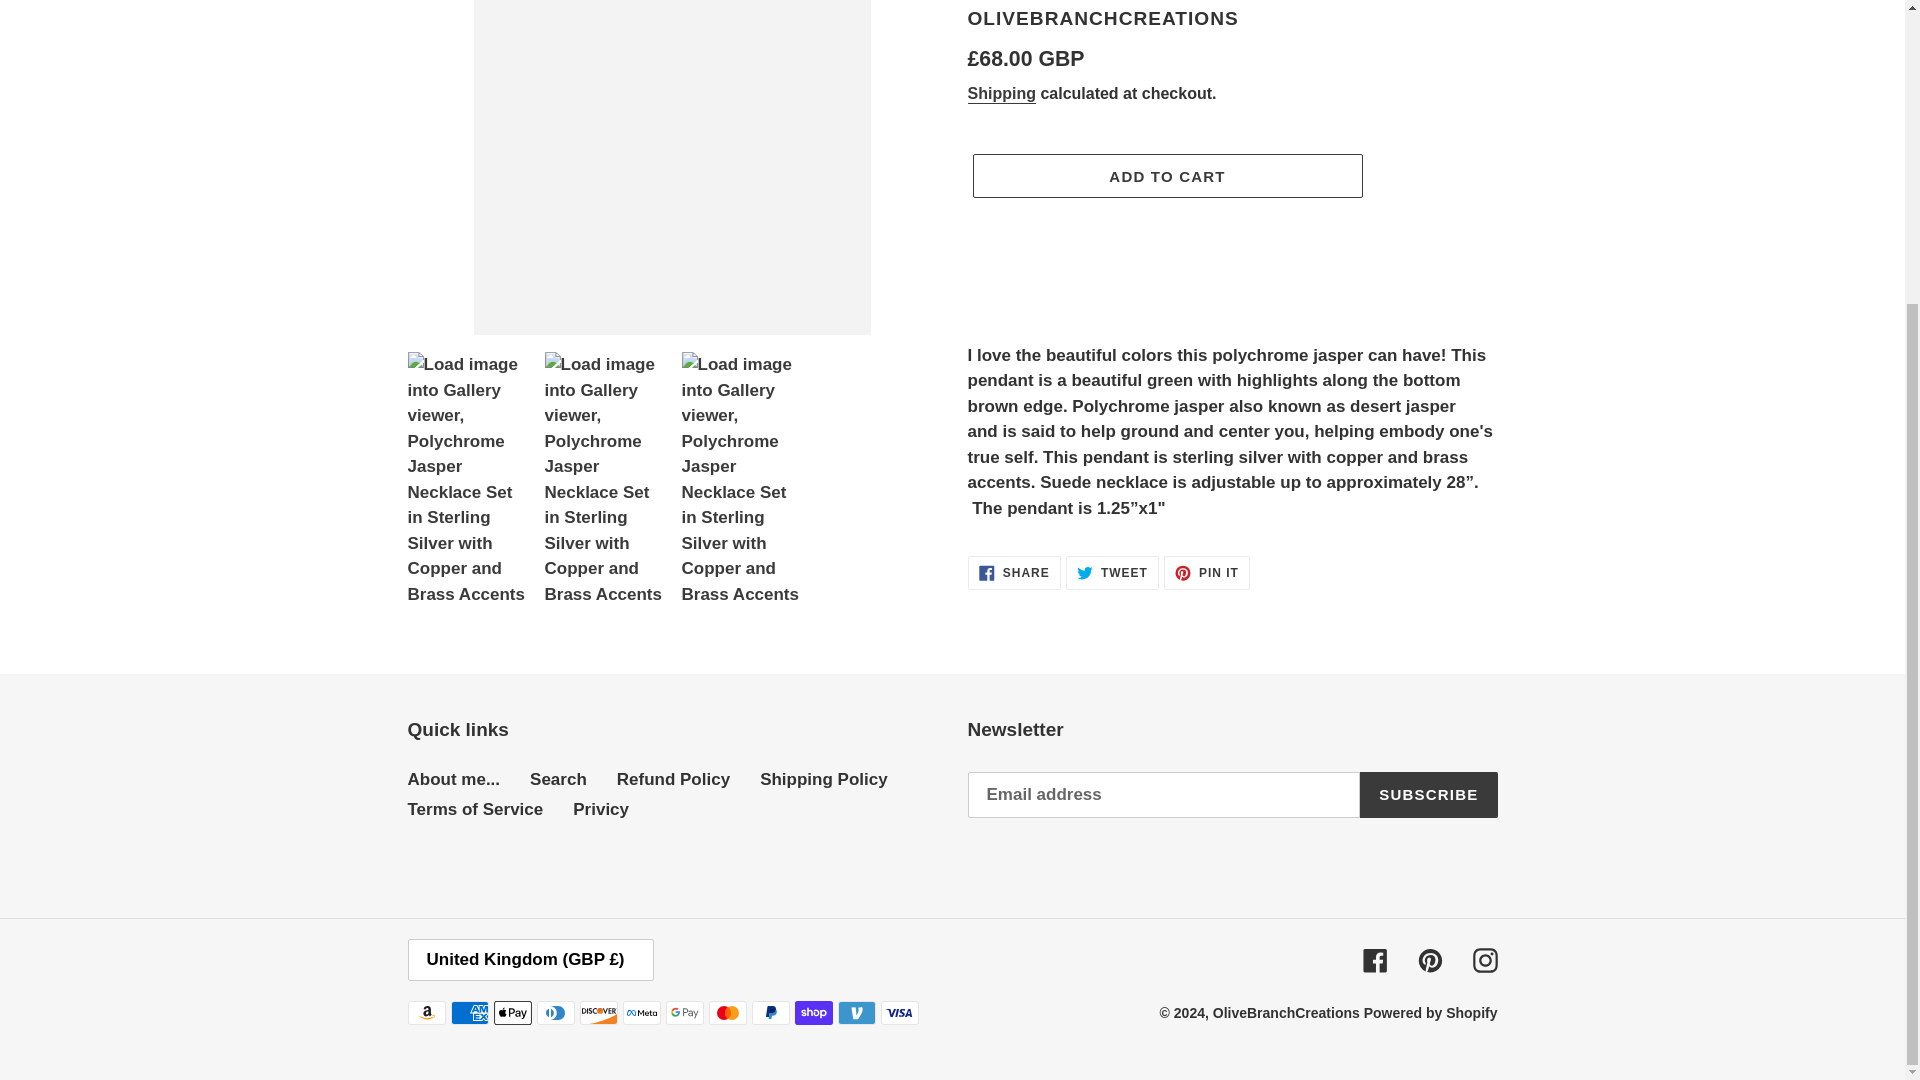 The height and width of the screenshot is (1080, 1920). I want to click on Terms of Service, so click(1206, 572).